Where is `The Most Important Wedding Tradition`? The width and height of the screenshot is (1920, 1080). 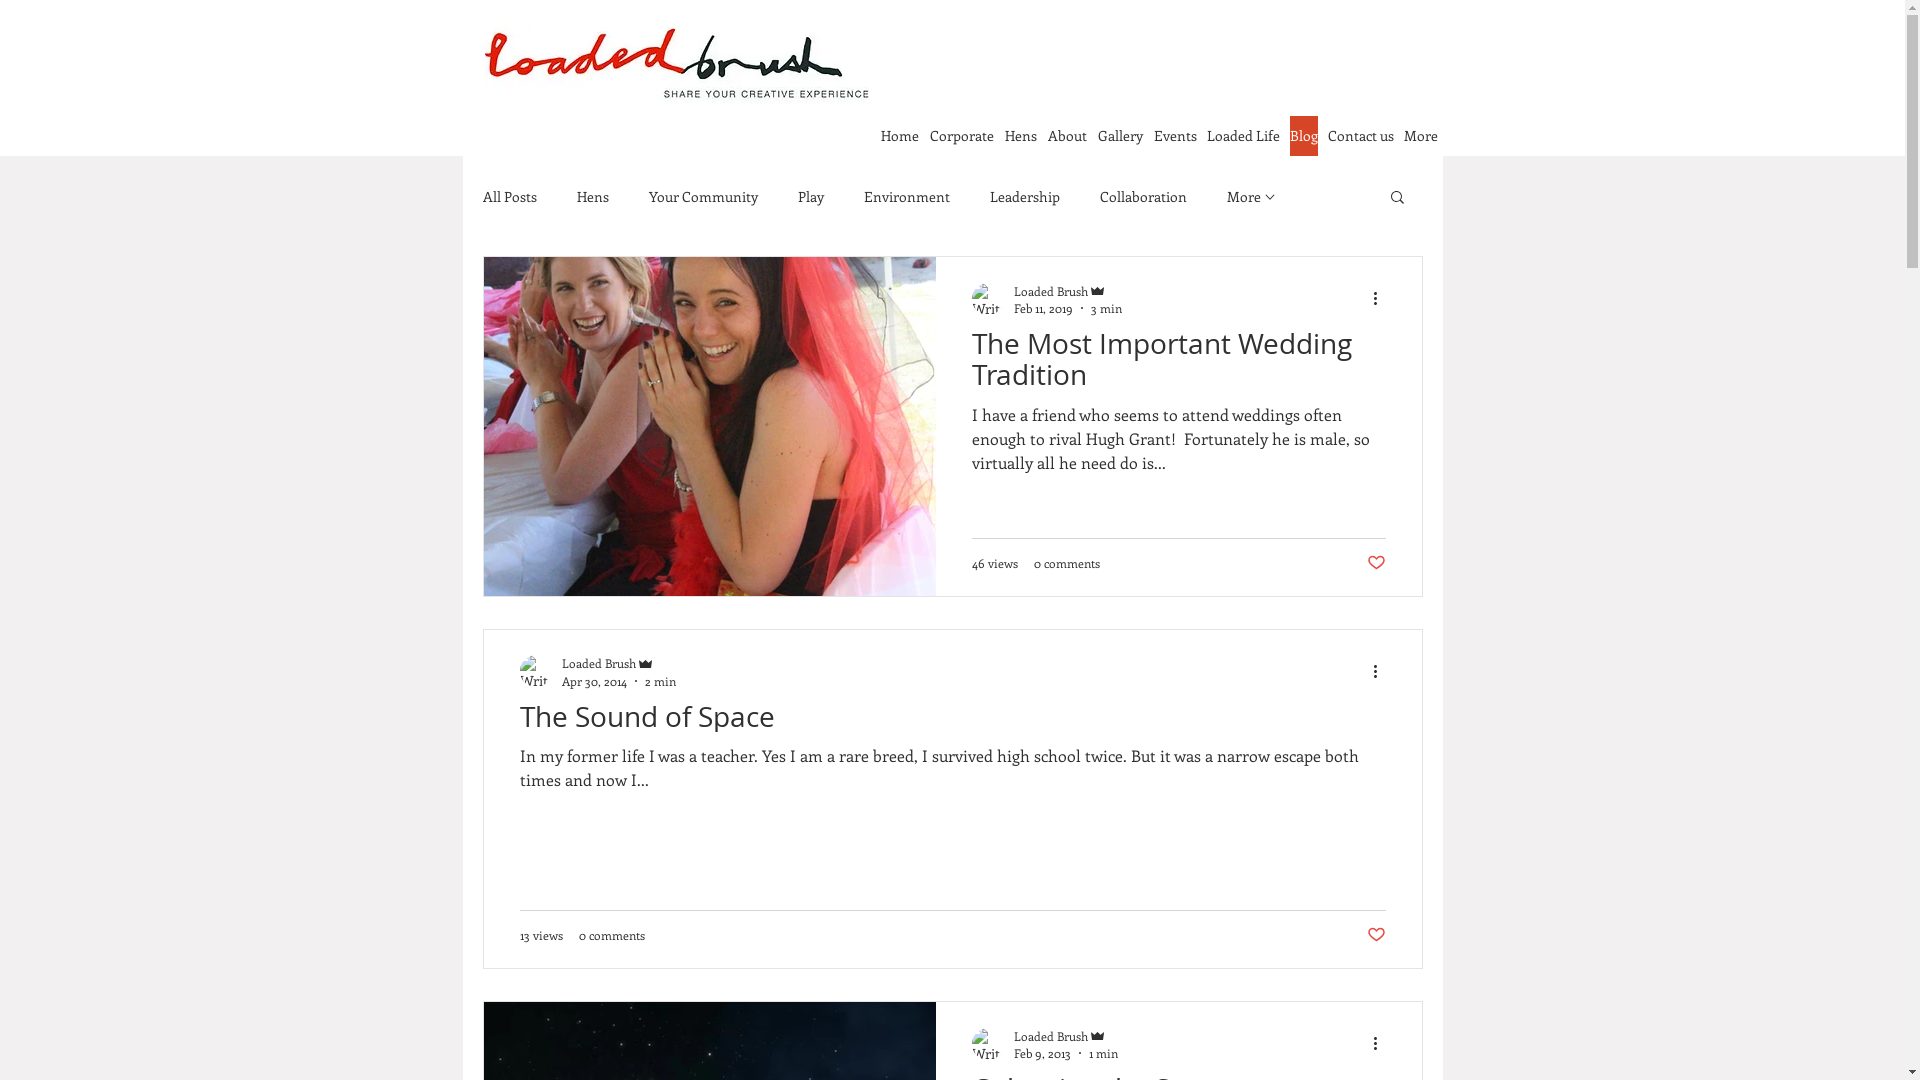
The Most Important Wedding Tradition is located at coordinates (1179, 366).